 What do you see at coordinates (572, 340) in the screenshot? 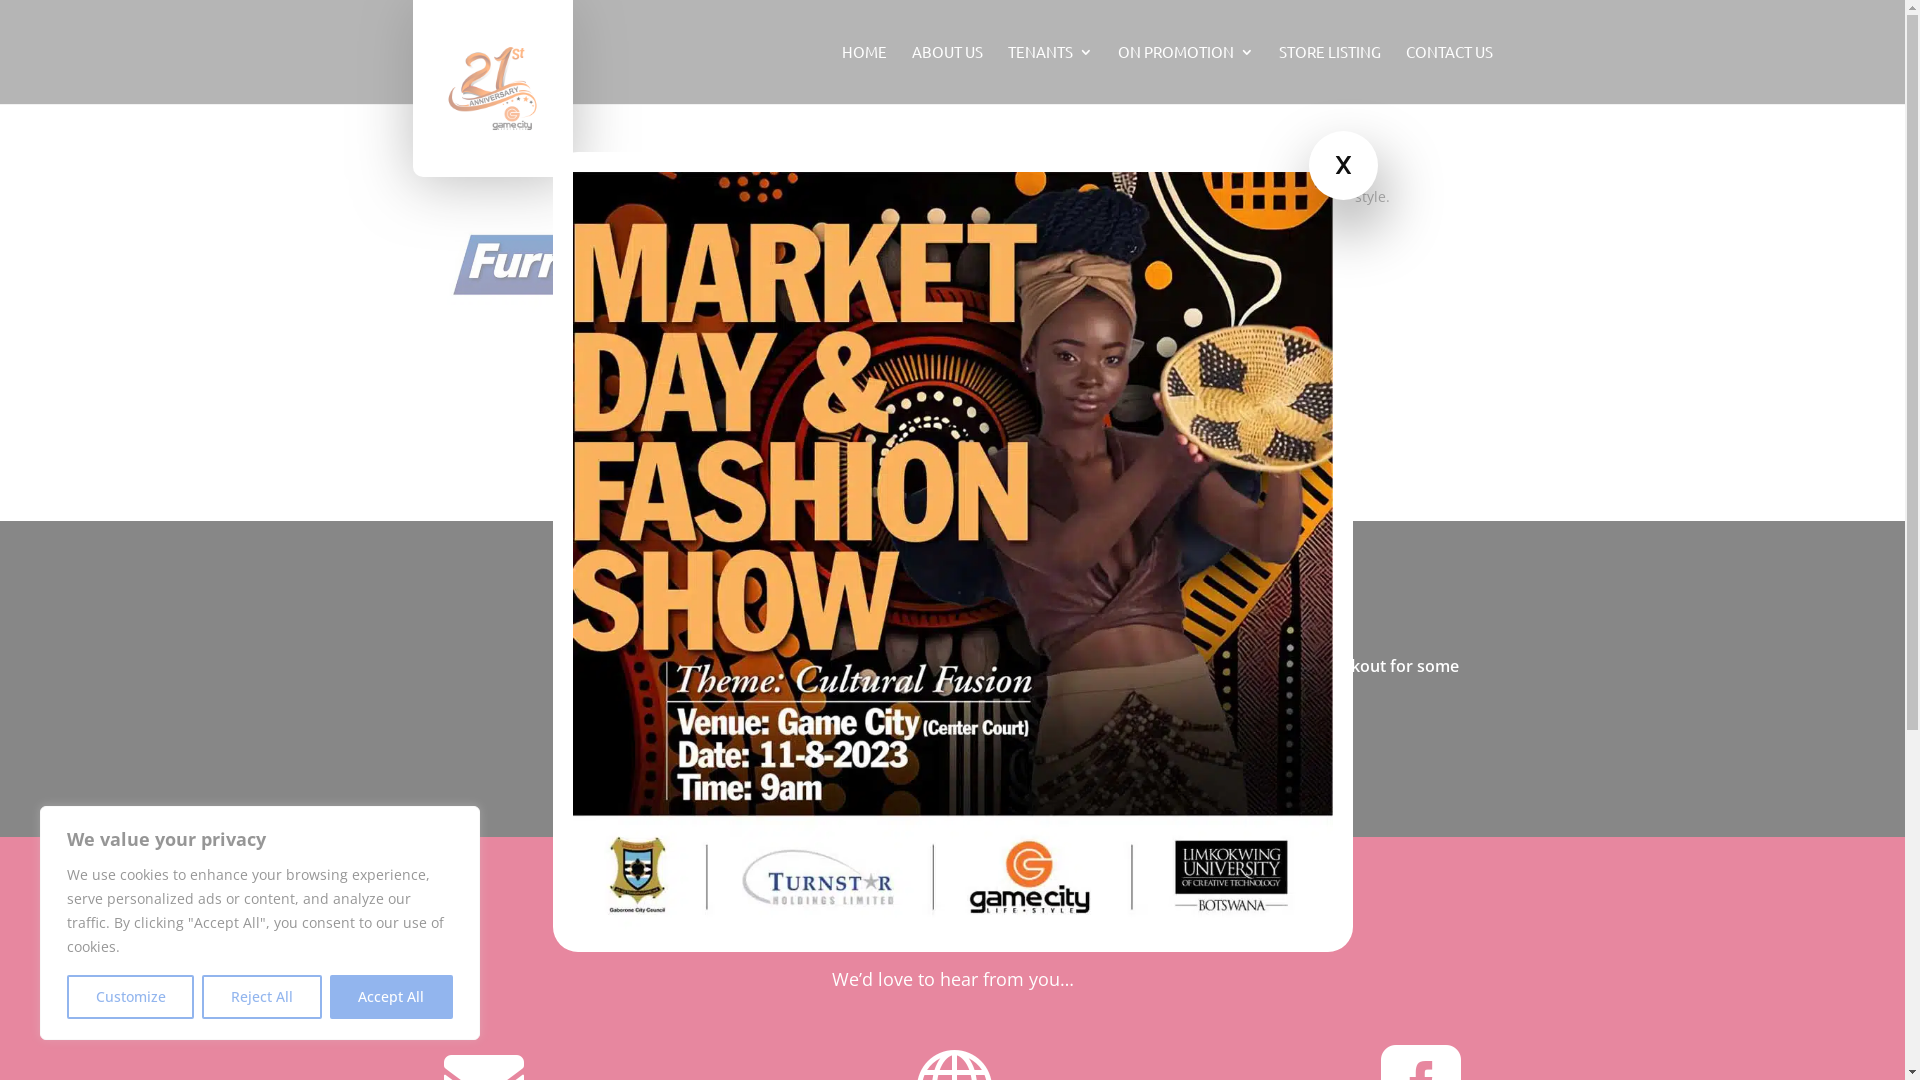
I see `Furnmart-Store-Logo` at bounding box center [572, 340].